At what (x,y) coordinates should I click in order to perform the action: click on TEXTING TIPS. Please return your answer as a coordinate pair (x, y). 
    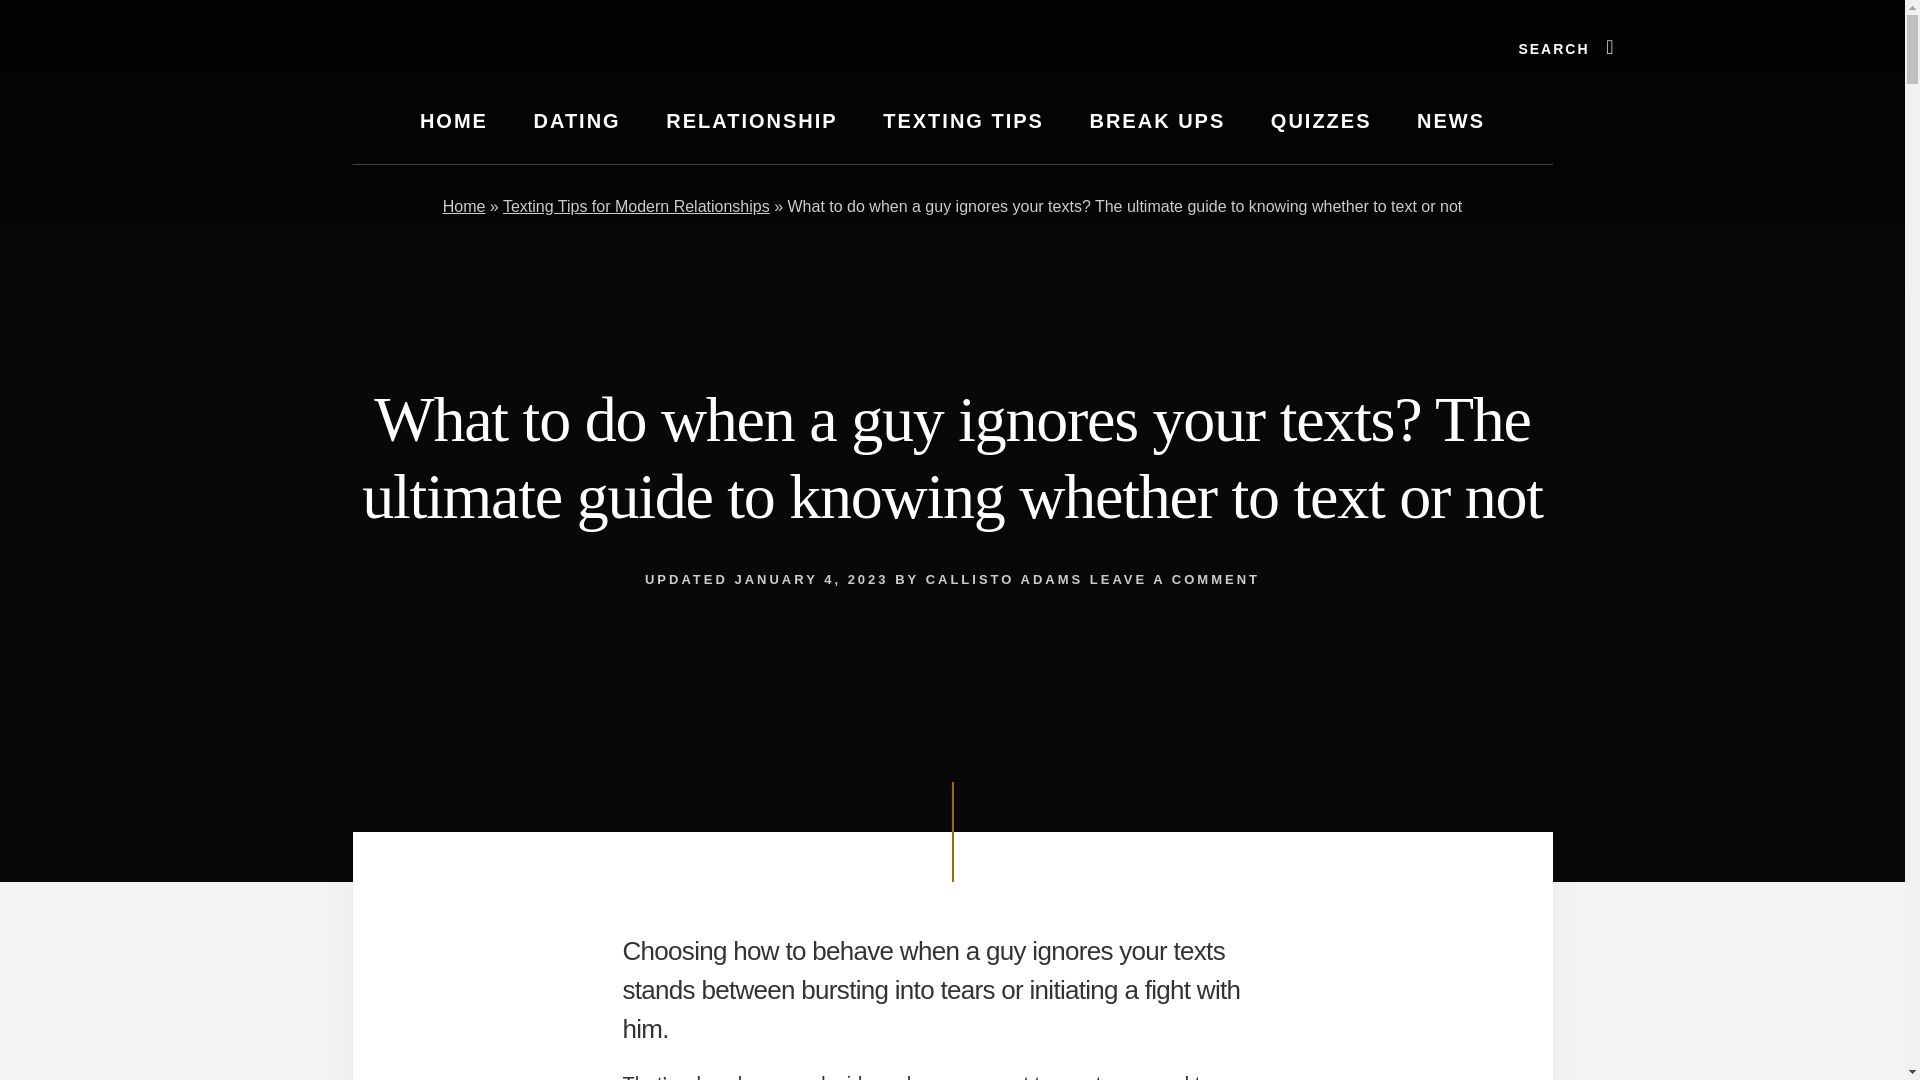
    Looking at the image, I should click on (962, 121).